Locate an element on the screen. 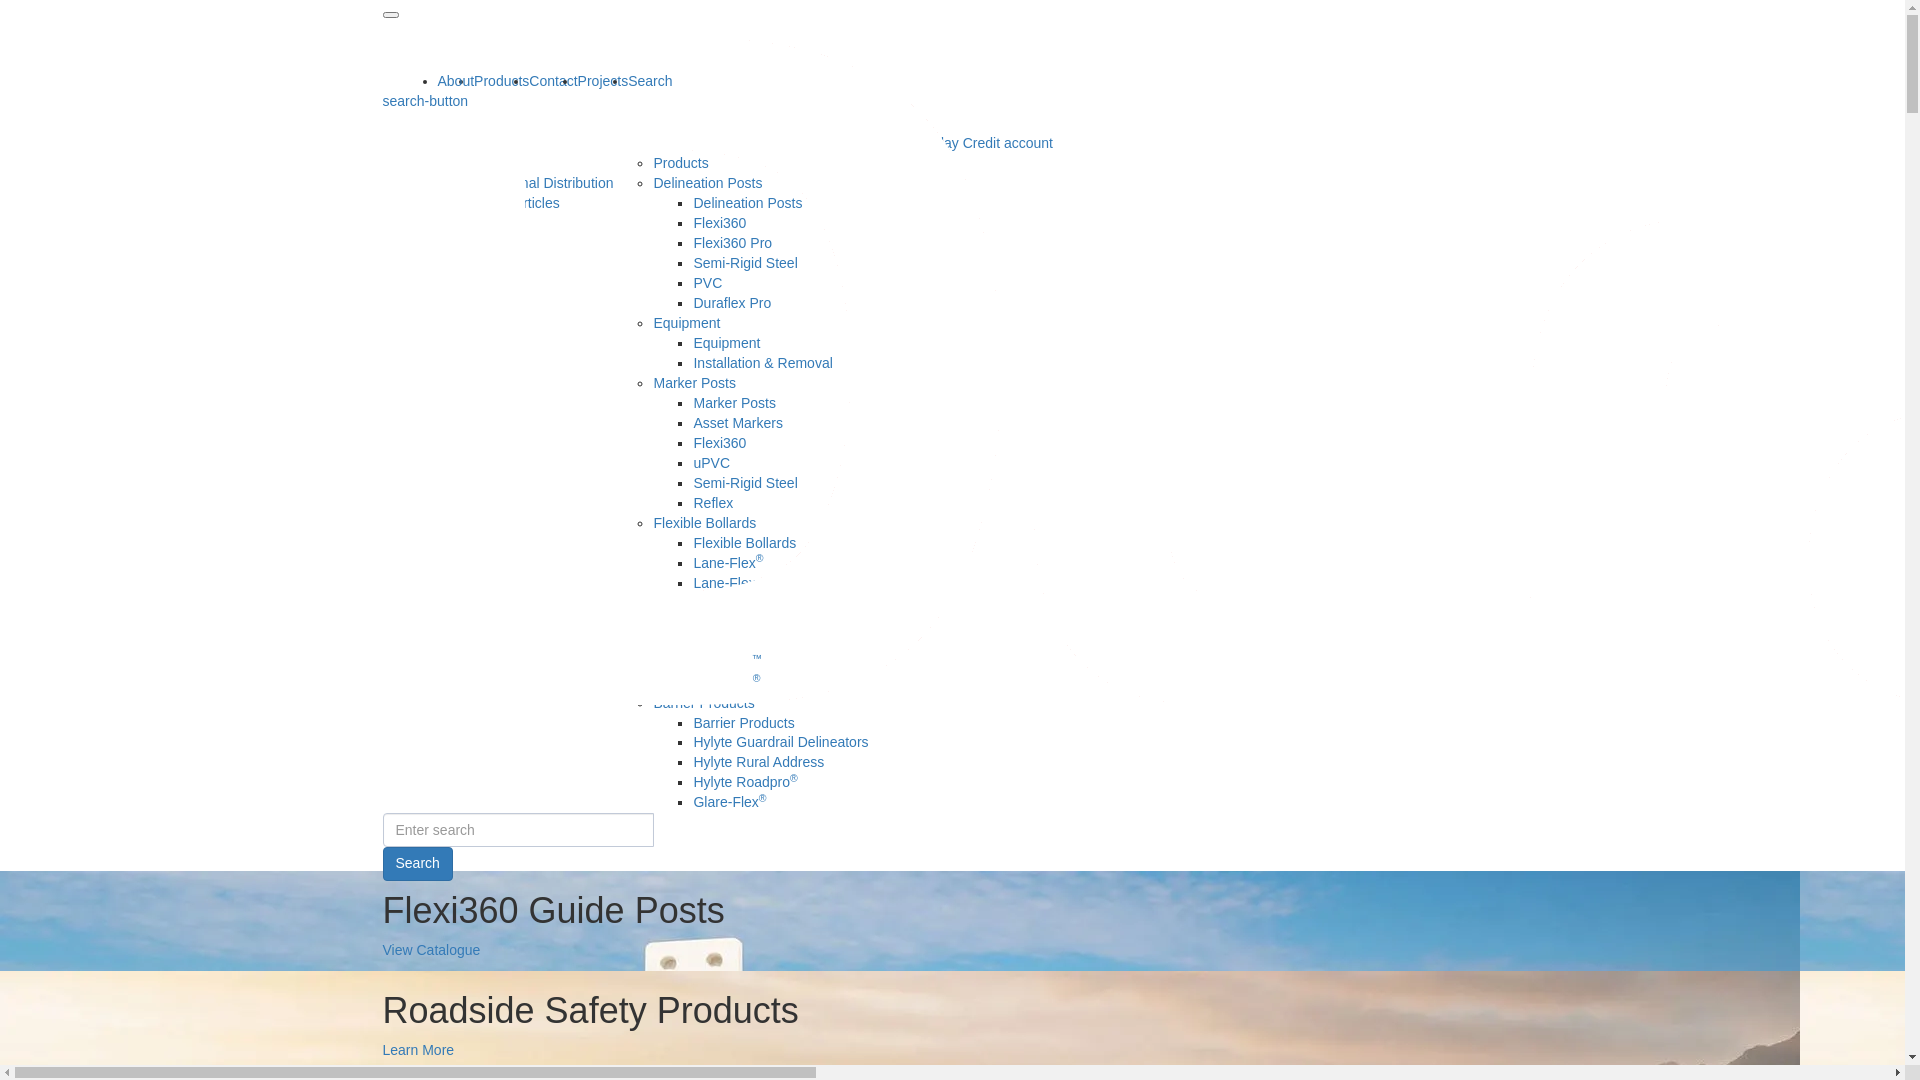  Impact Recovery is located at coordinates (706, 623).